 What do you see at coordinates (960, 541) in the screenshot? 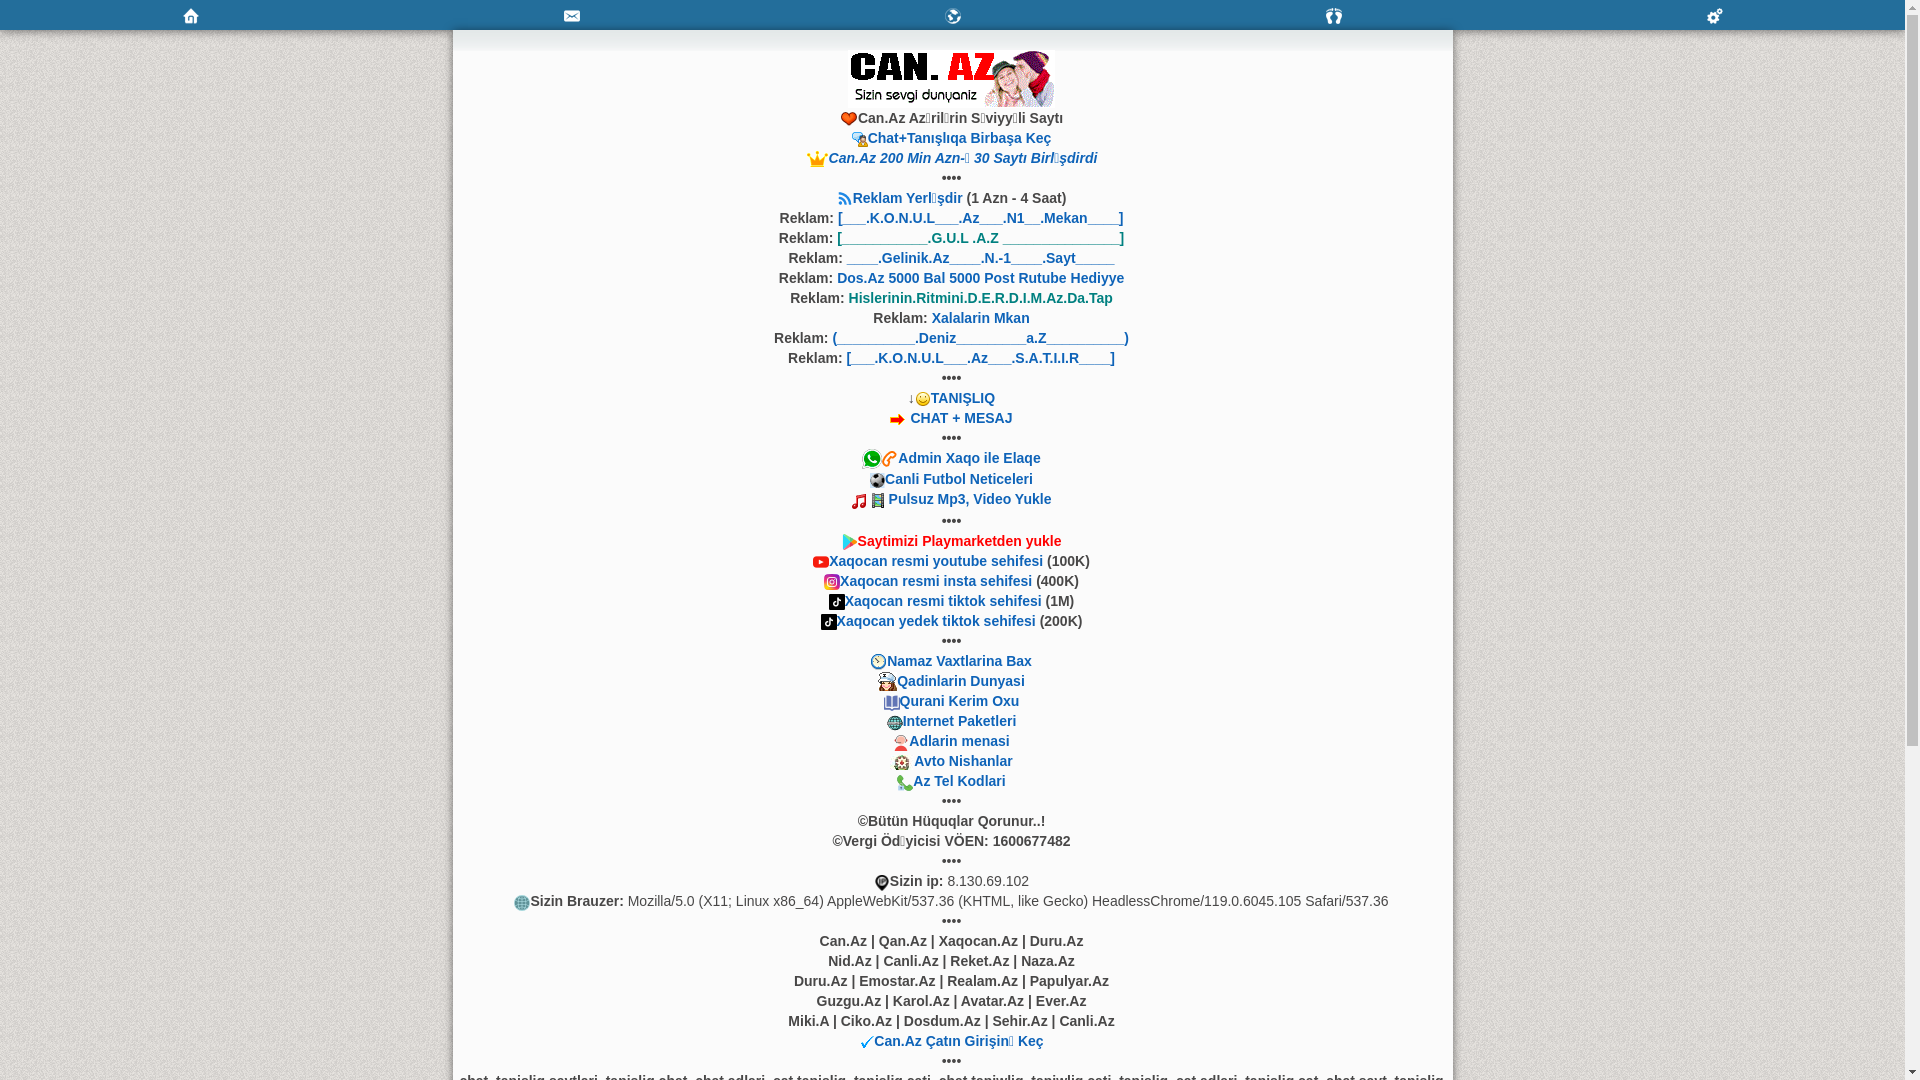
I see `Saytimizi Playmarketden yukle` at bounding box center [960, 541].